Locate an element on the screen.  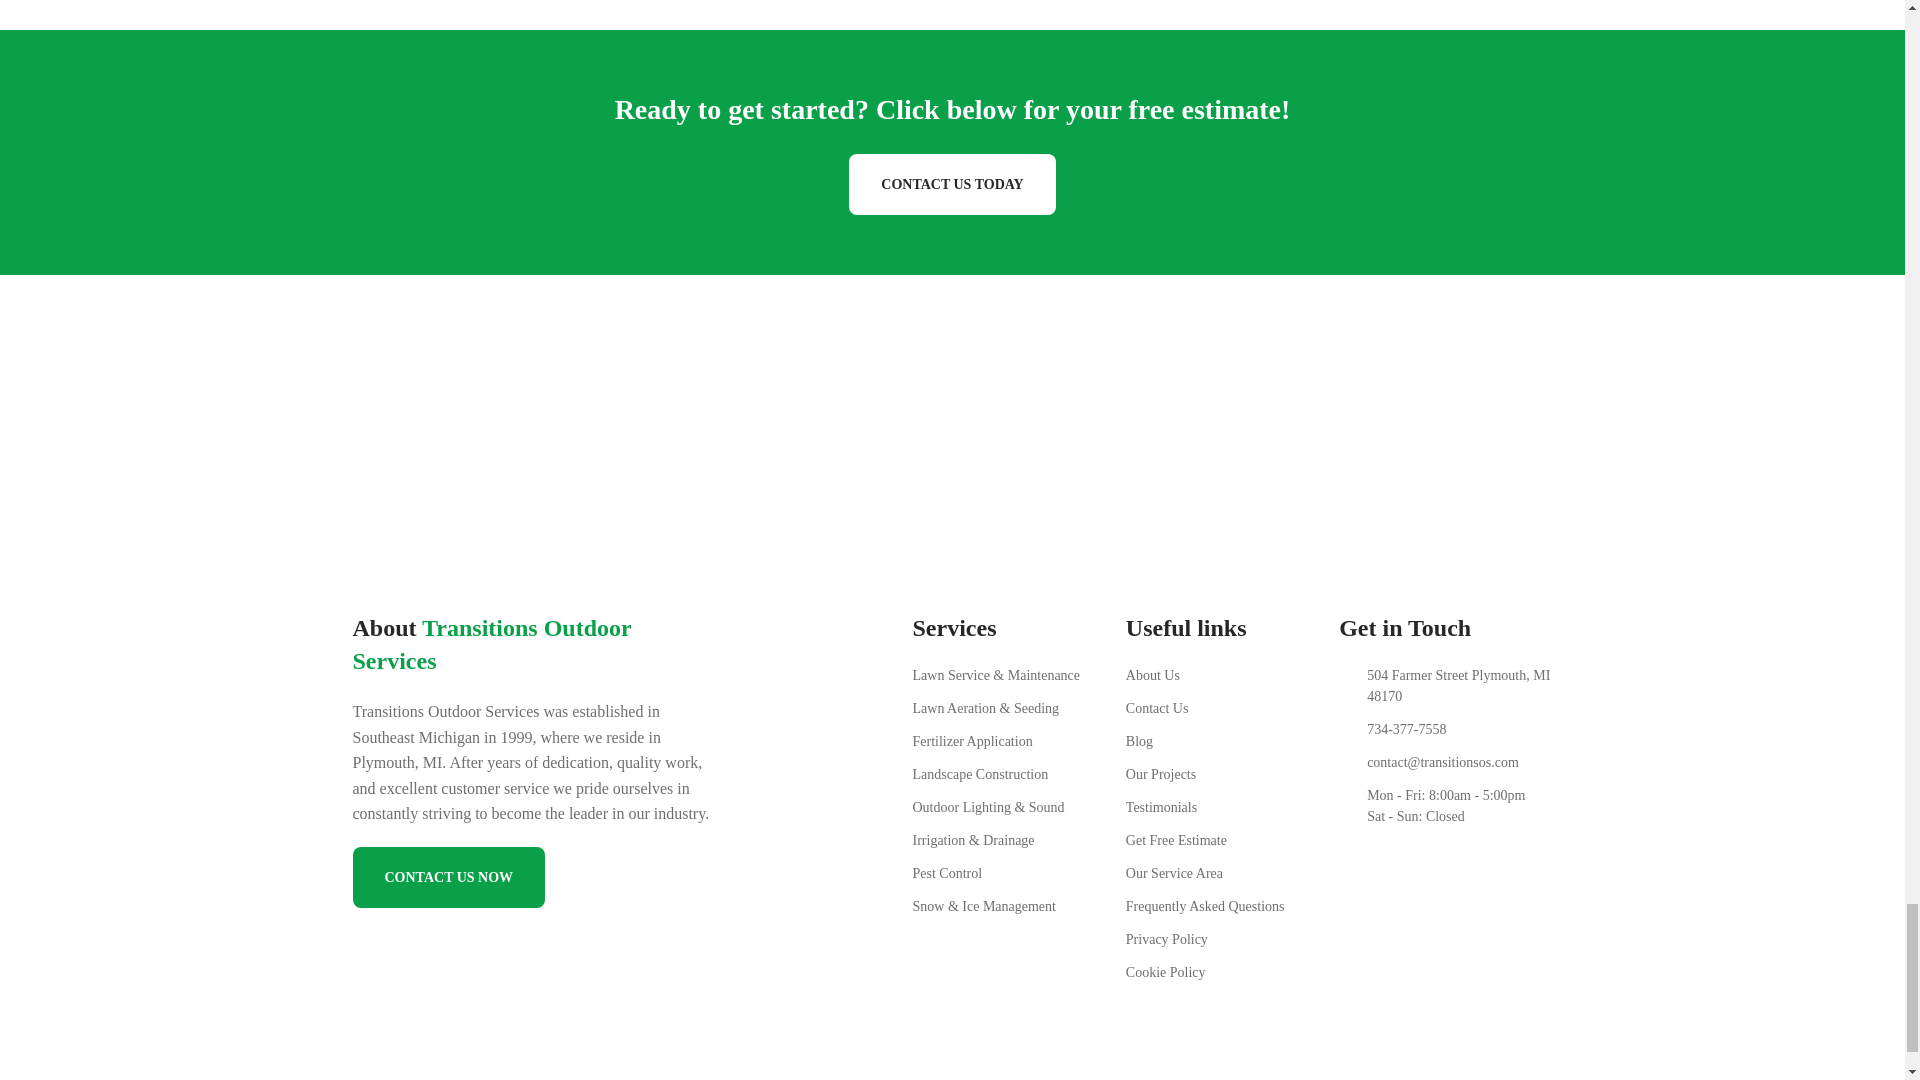
Pest Control is located at coordinates (1018, 873).